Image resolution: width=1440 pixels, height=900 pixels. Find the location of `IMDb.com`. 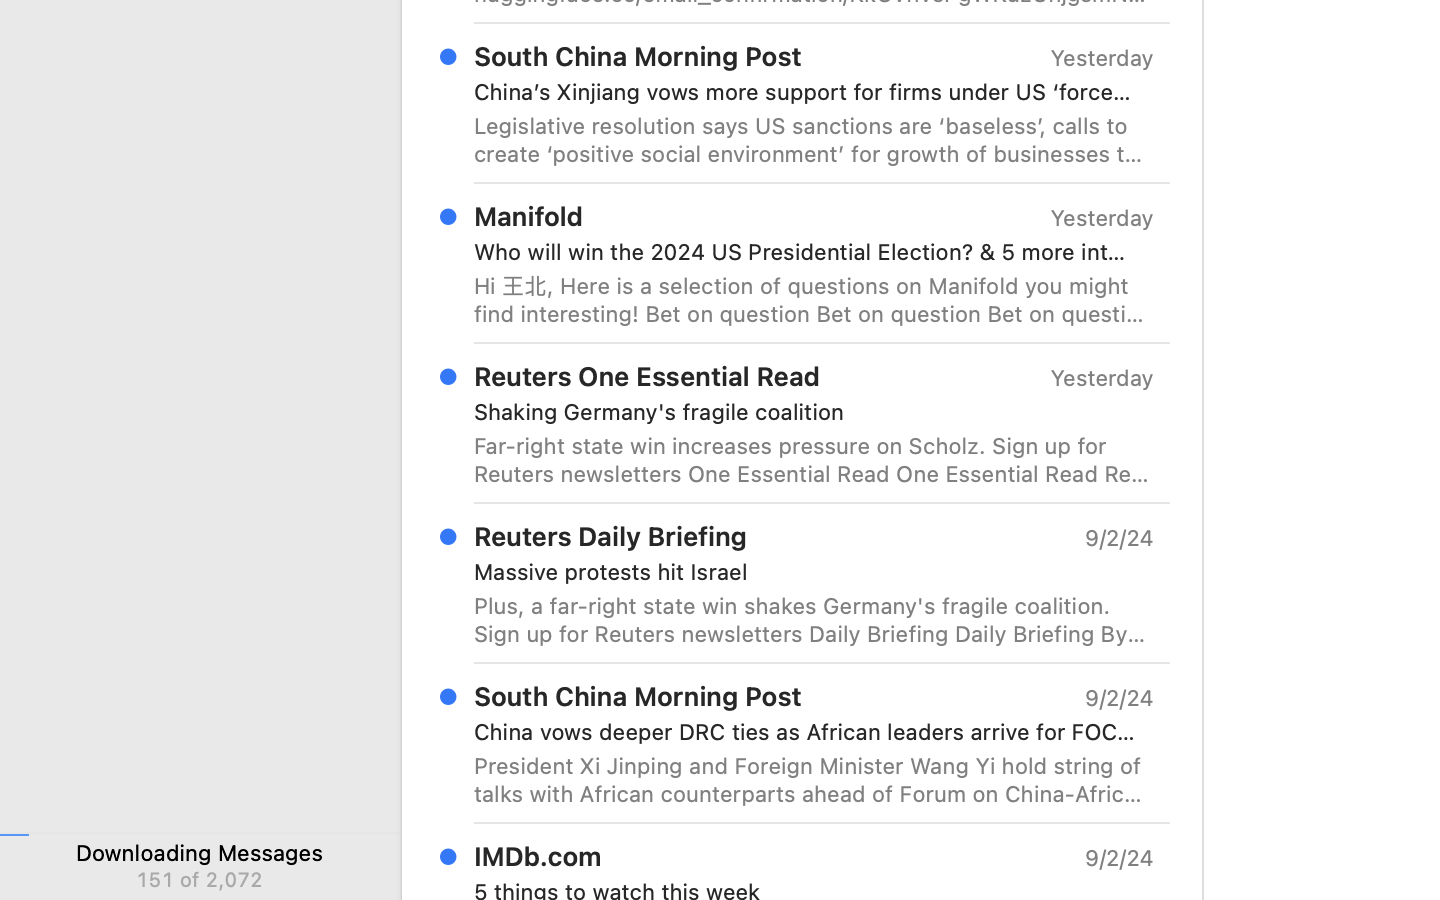

IMDb.com is located at coordinates (538, 856).